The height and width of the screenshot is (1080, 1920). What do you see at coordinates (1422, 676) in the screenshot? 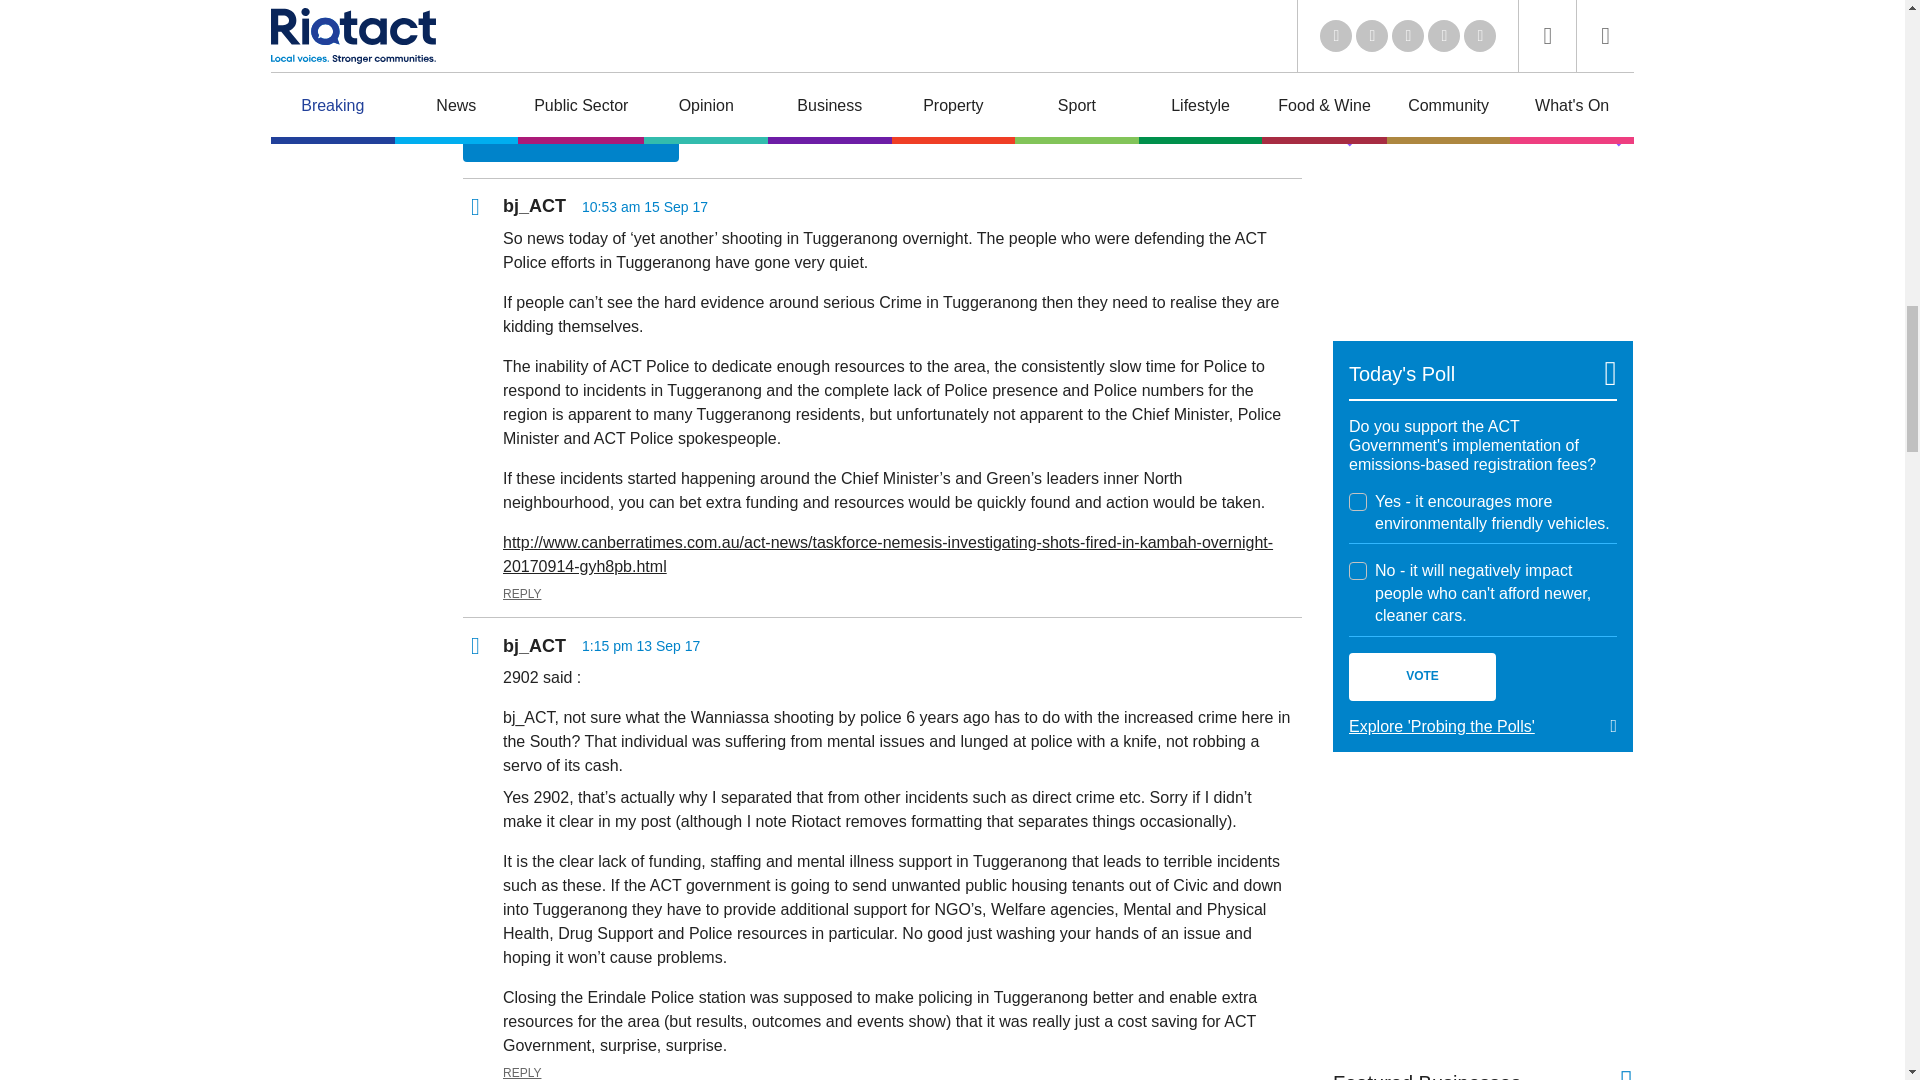
I see `   Vote   ` at bounding box center [1422, 676].